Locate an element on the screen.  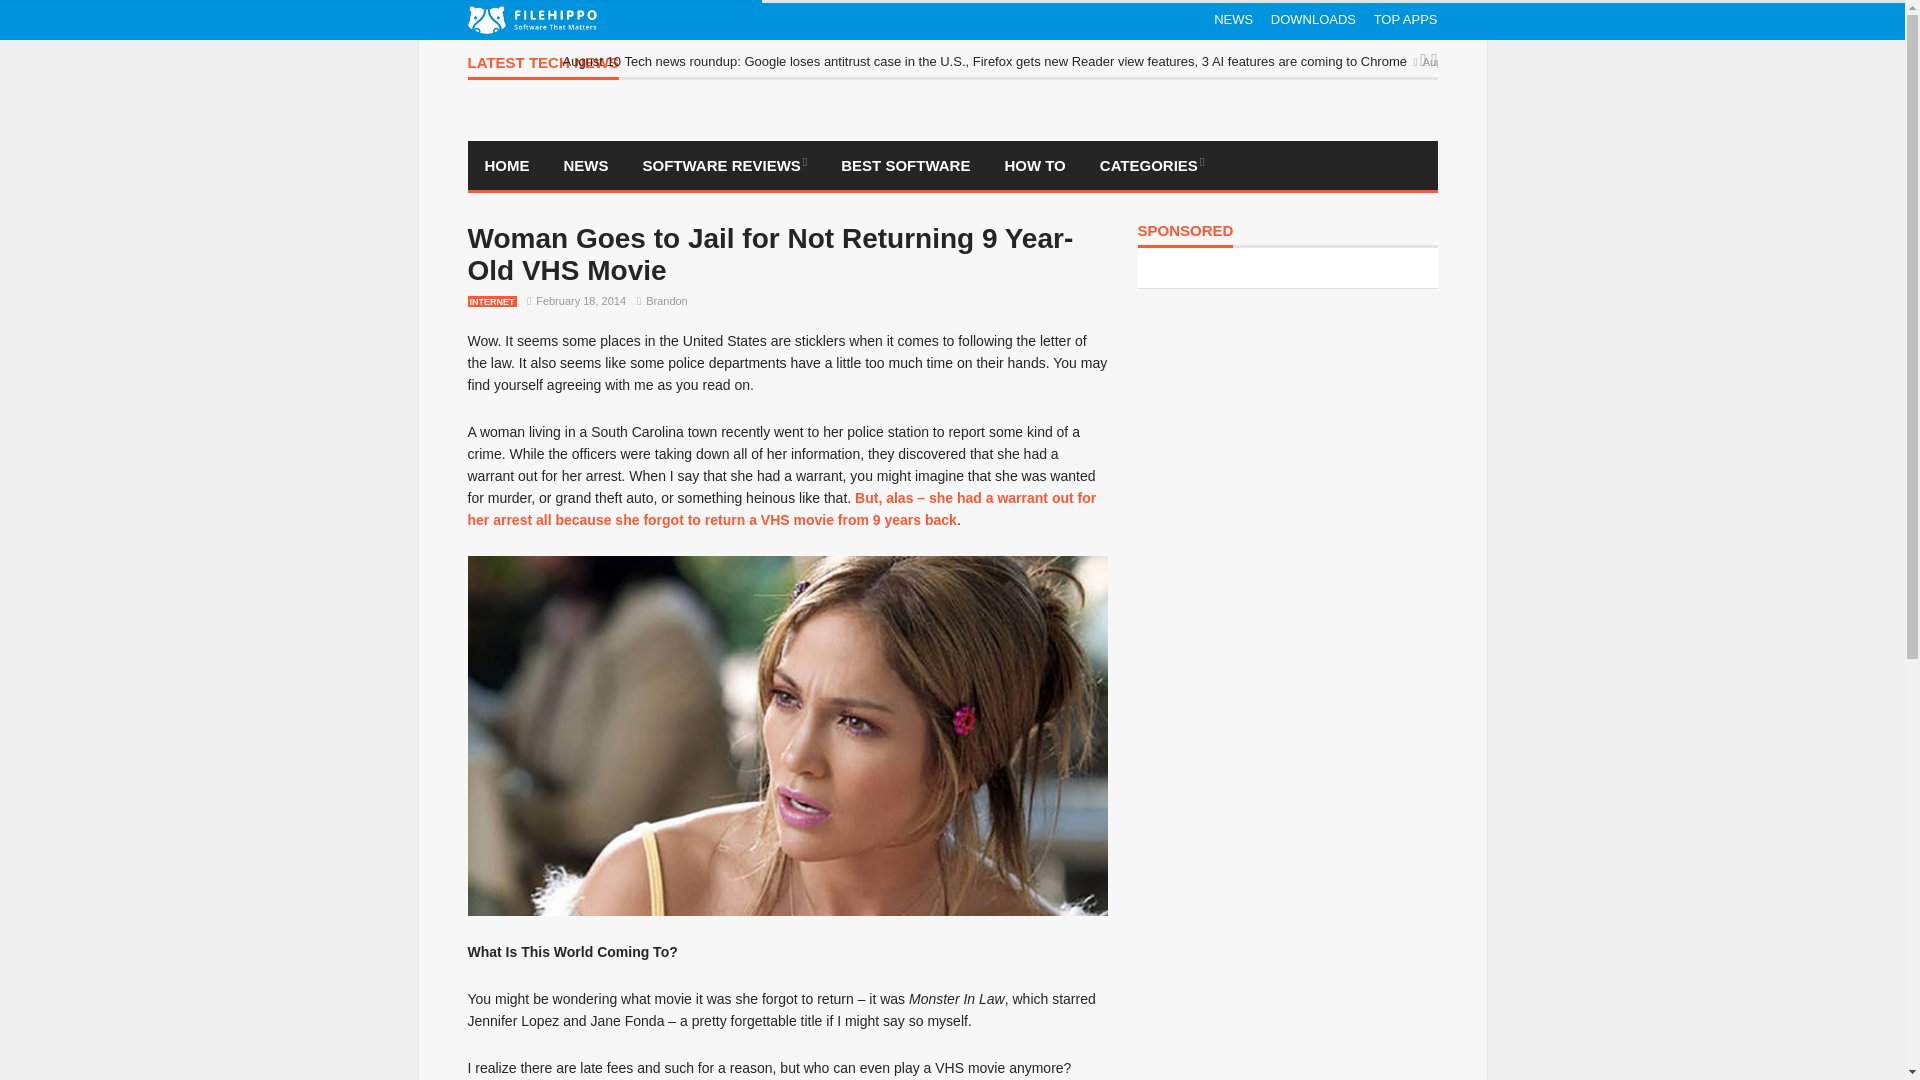
Best Software is located at coordinates (904, 166).